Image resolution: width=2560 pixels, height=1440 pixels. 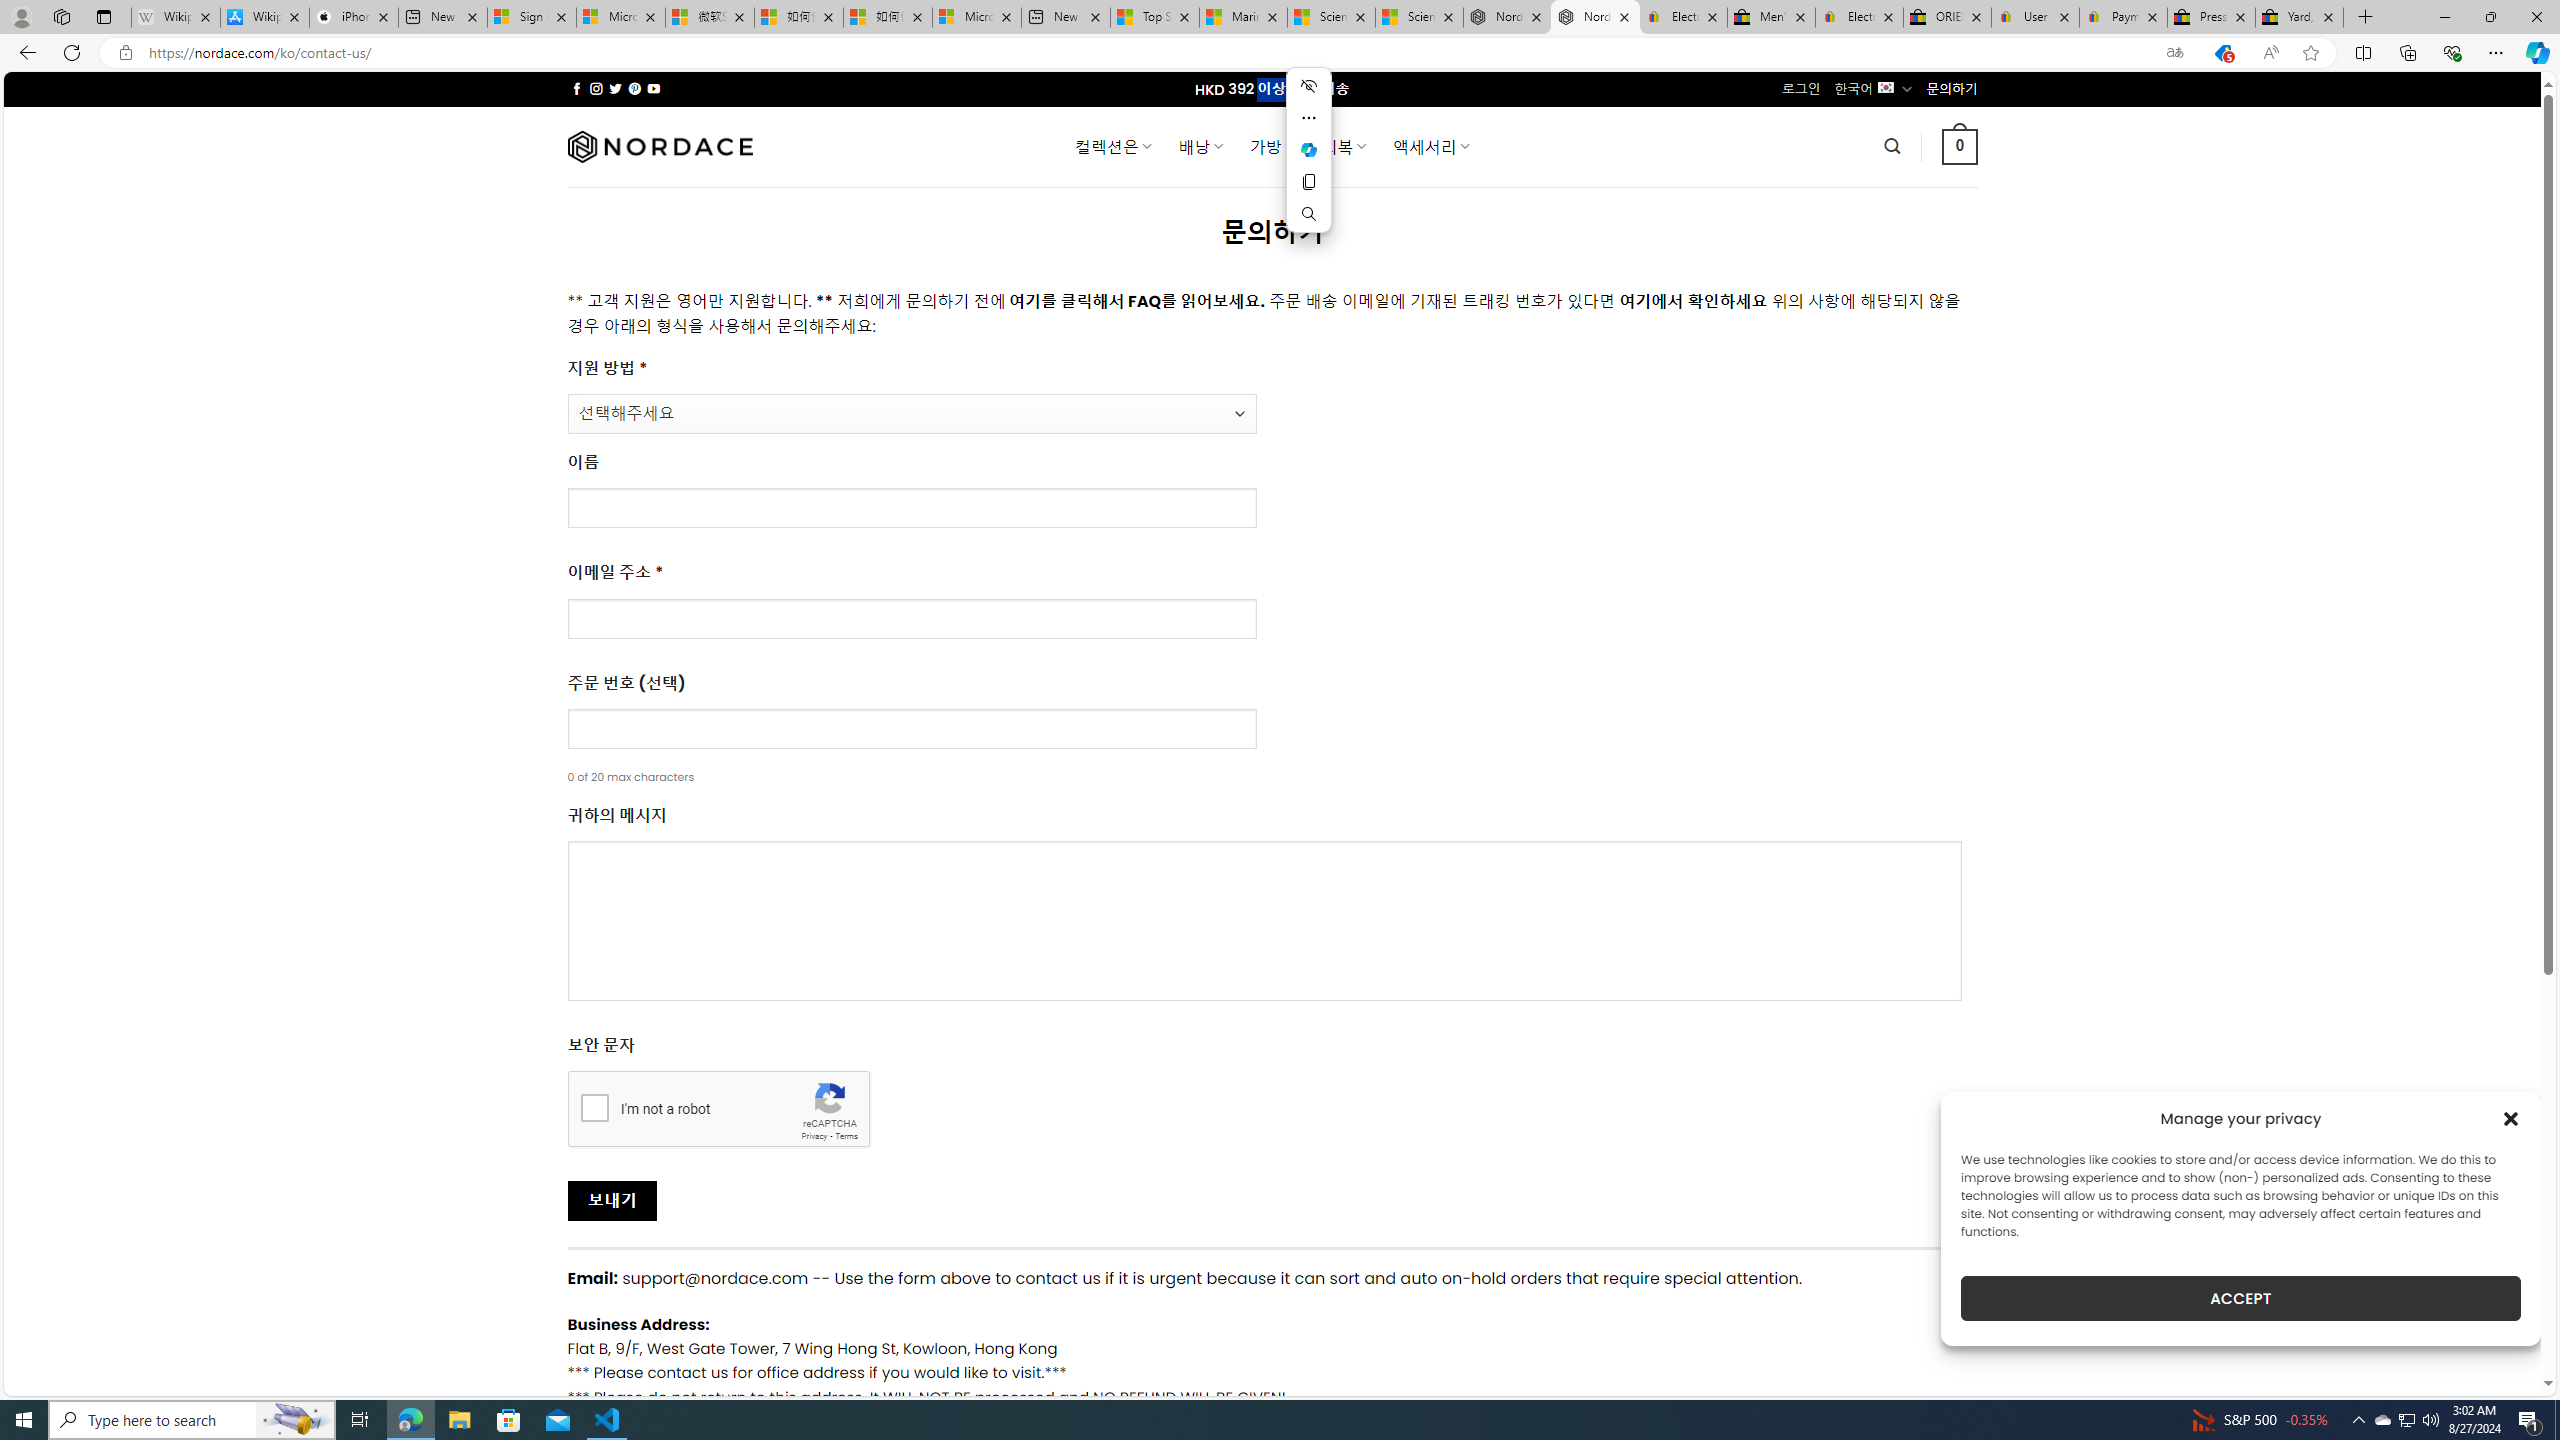 I want to click on   0  , so click(x=1960, y=146).